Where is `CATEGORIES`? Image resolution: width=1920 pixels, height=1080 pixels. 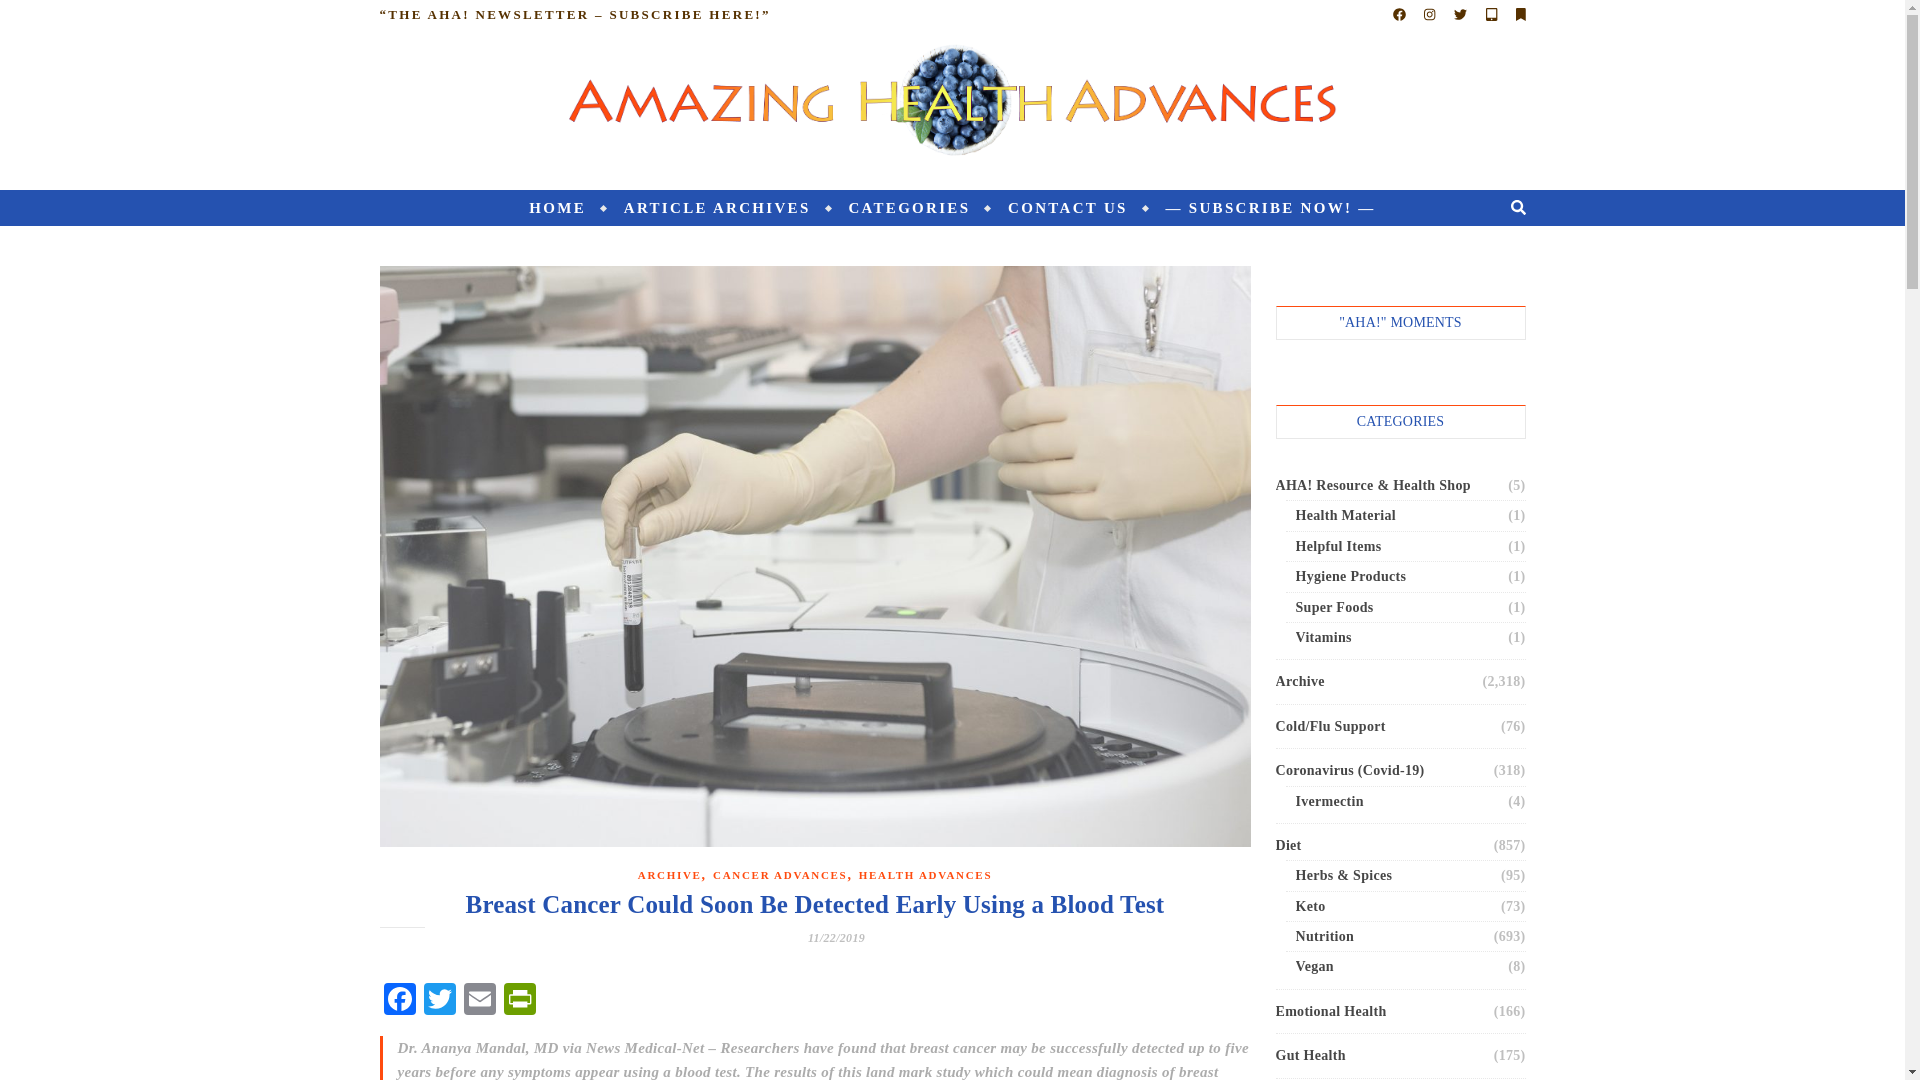
CATEGORIES is located at coordinates (908, 208).